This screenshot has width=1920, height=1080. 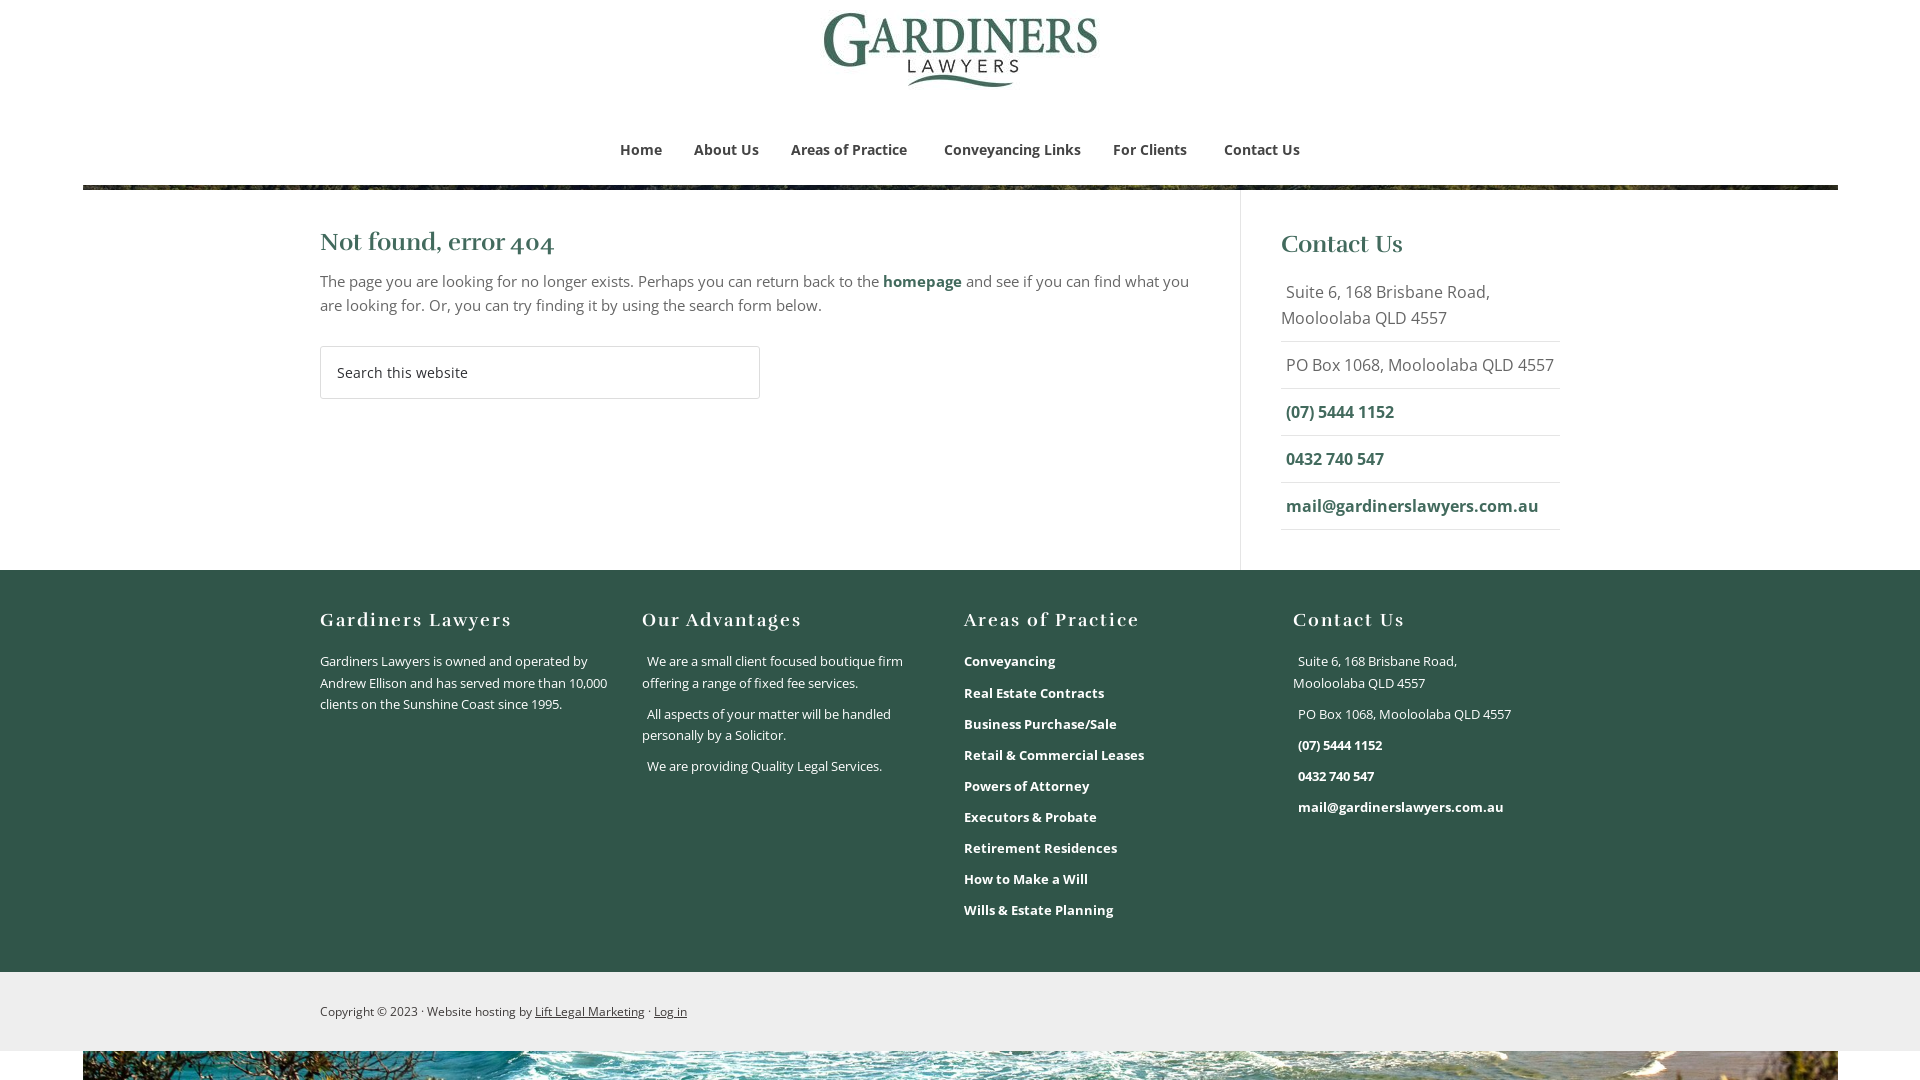 I want to click on Areas of Practice, so click(x=852, y=150).